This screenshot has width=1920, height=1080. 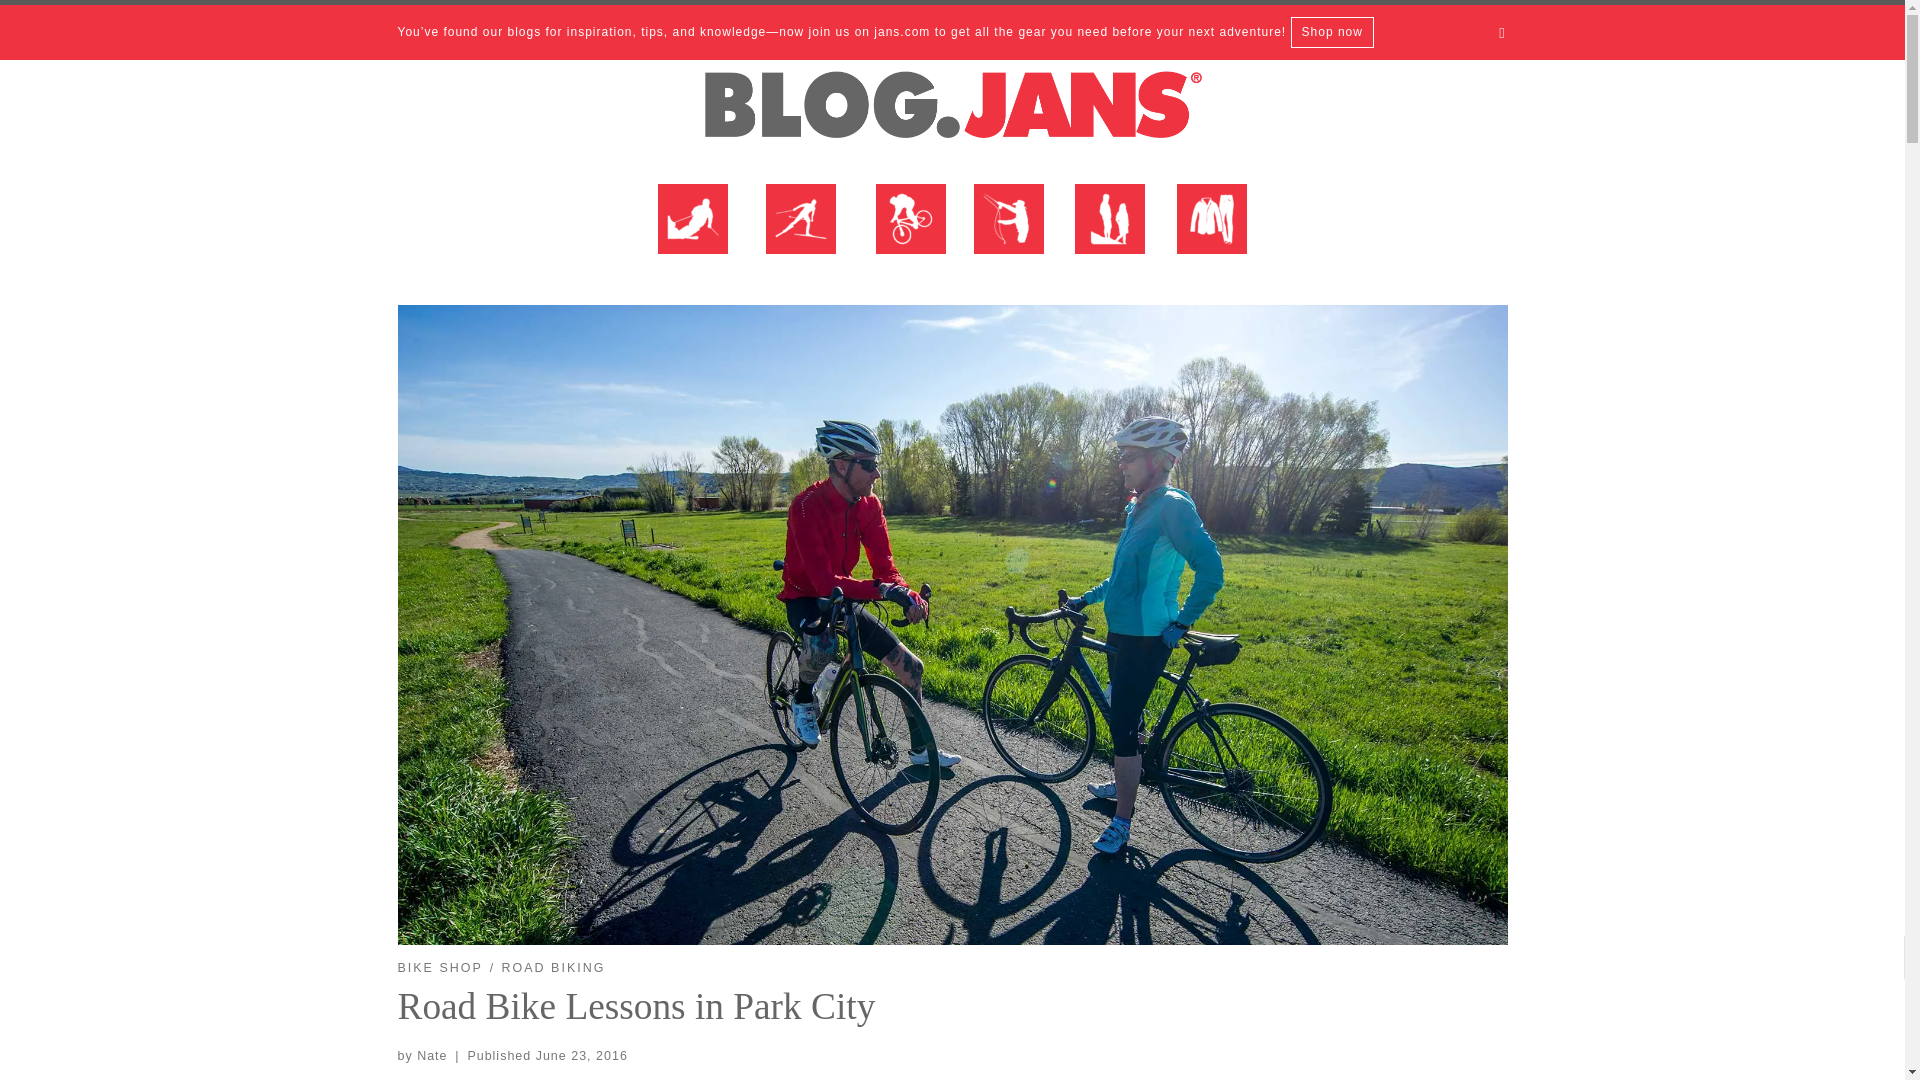 I want to click on Bike Shop, so click(x=910, y=232).